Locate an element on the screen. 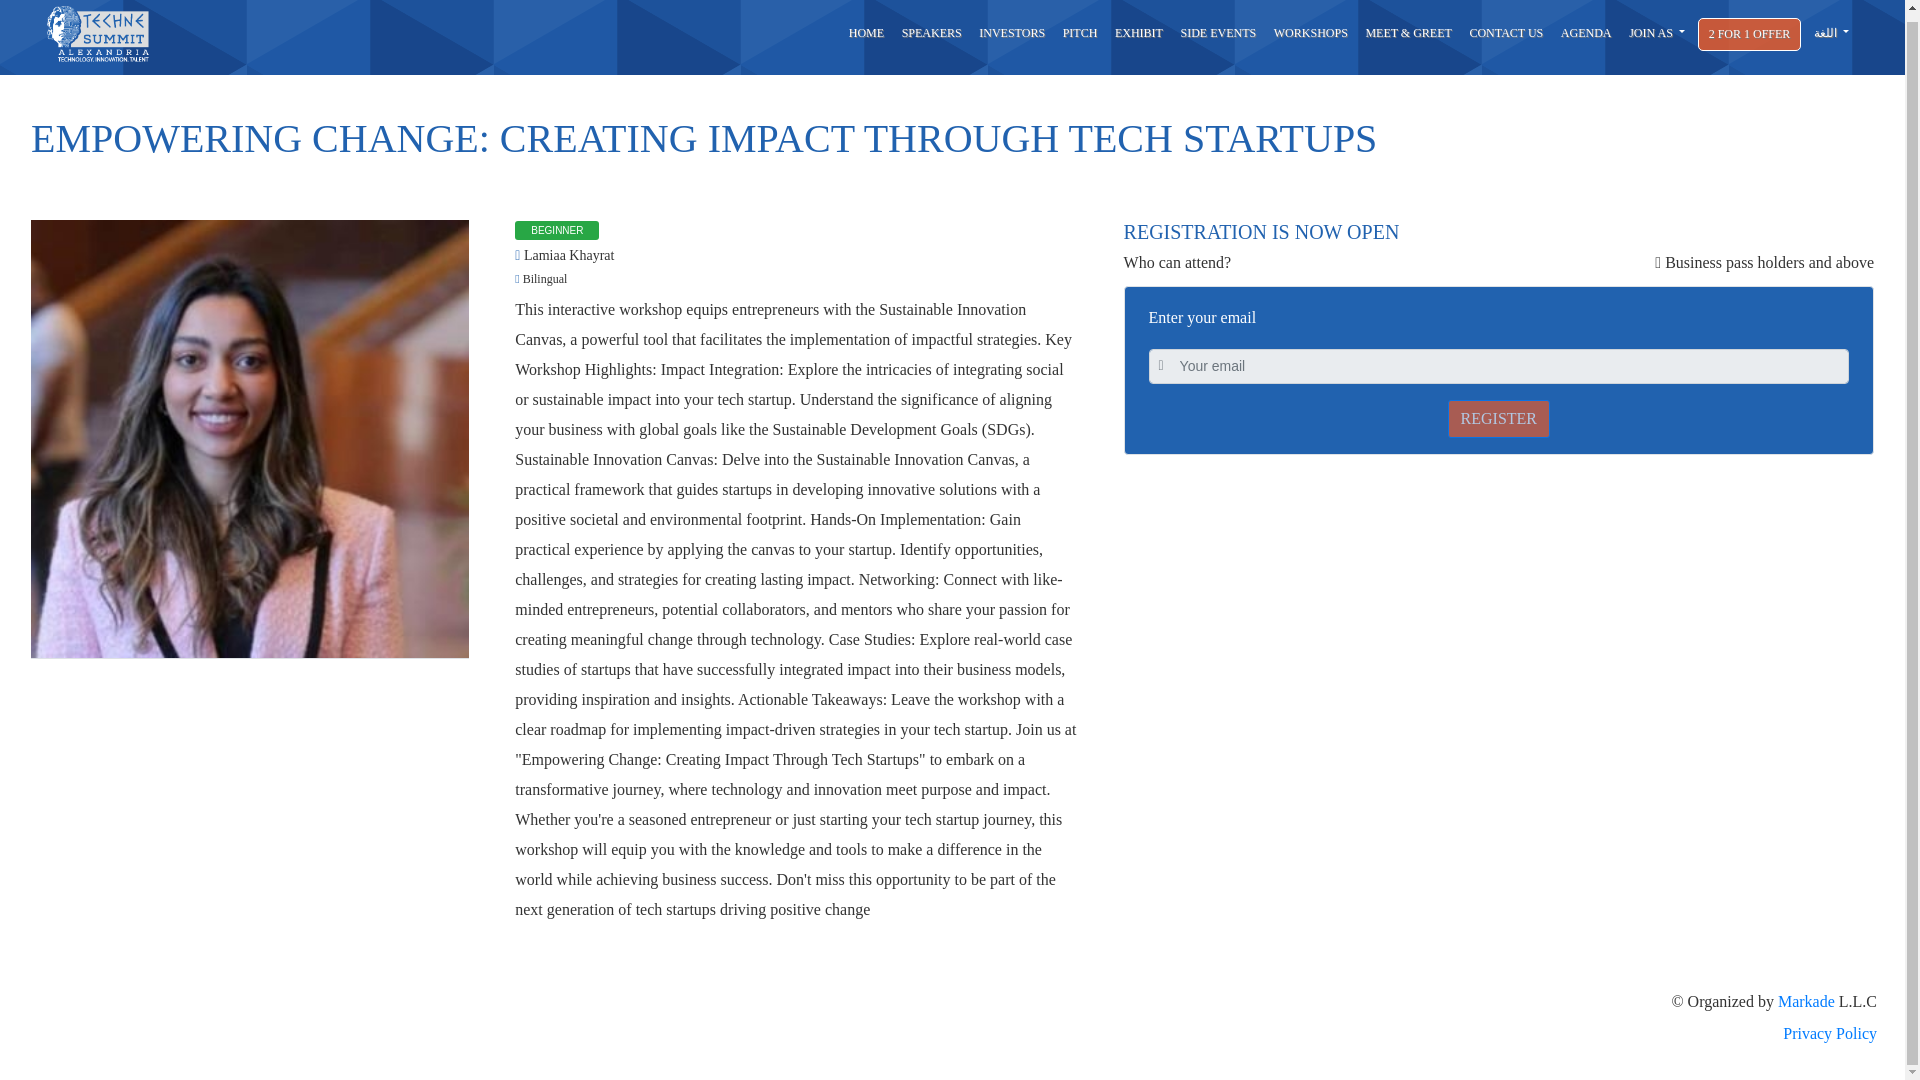  CONTACT US is located at coordinates (1506, 32).